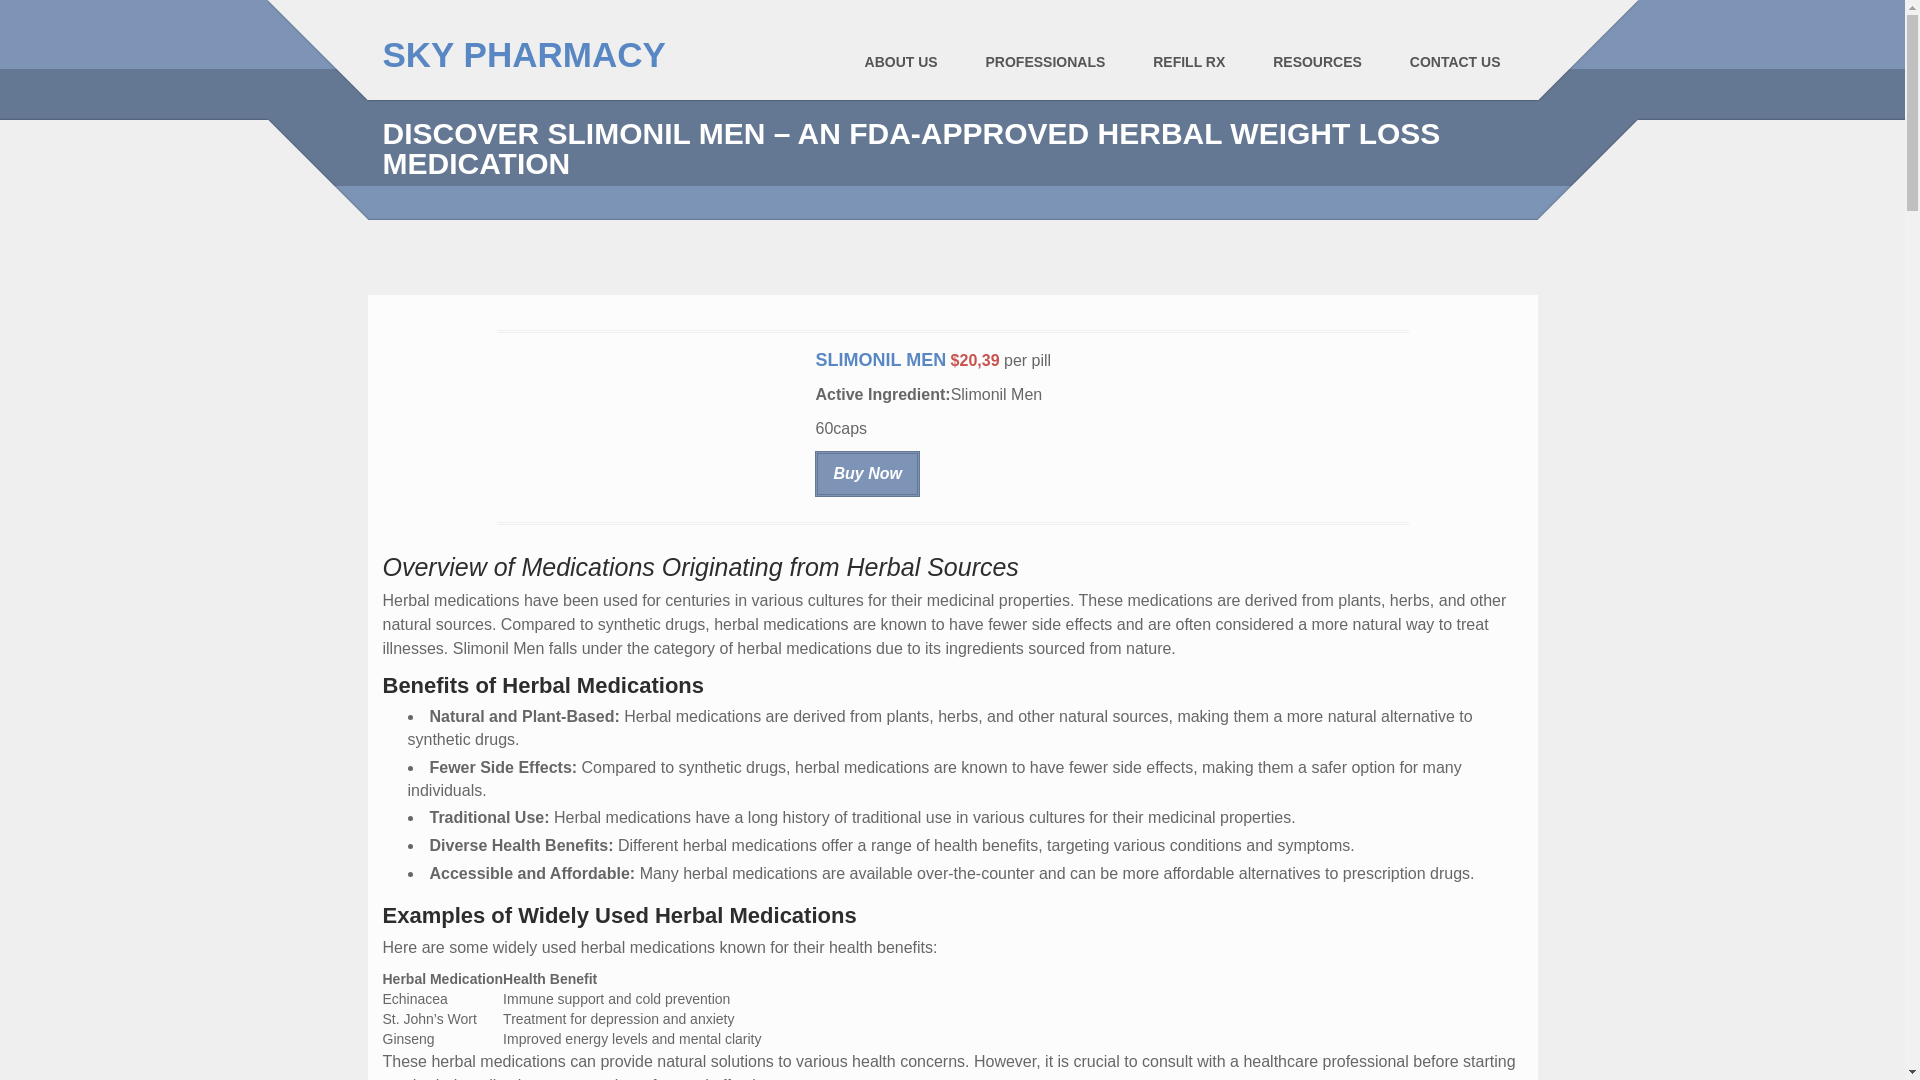  What do you see at coordinates (523, 54) in the screenshot?
I see `Sky Pharmacy: Buy Generic Meds Online` at bounding box center [523, 54].